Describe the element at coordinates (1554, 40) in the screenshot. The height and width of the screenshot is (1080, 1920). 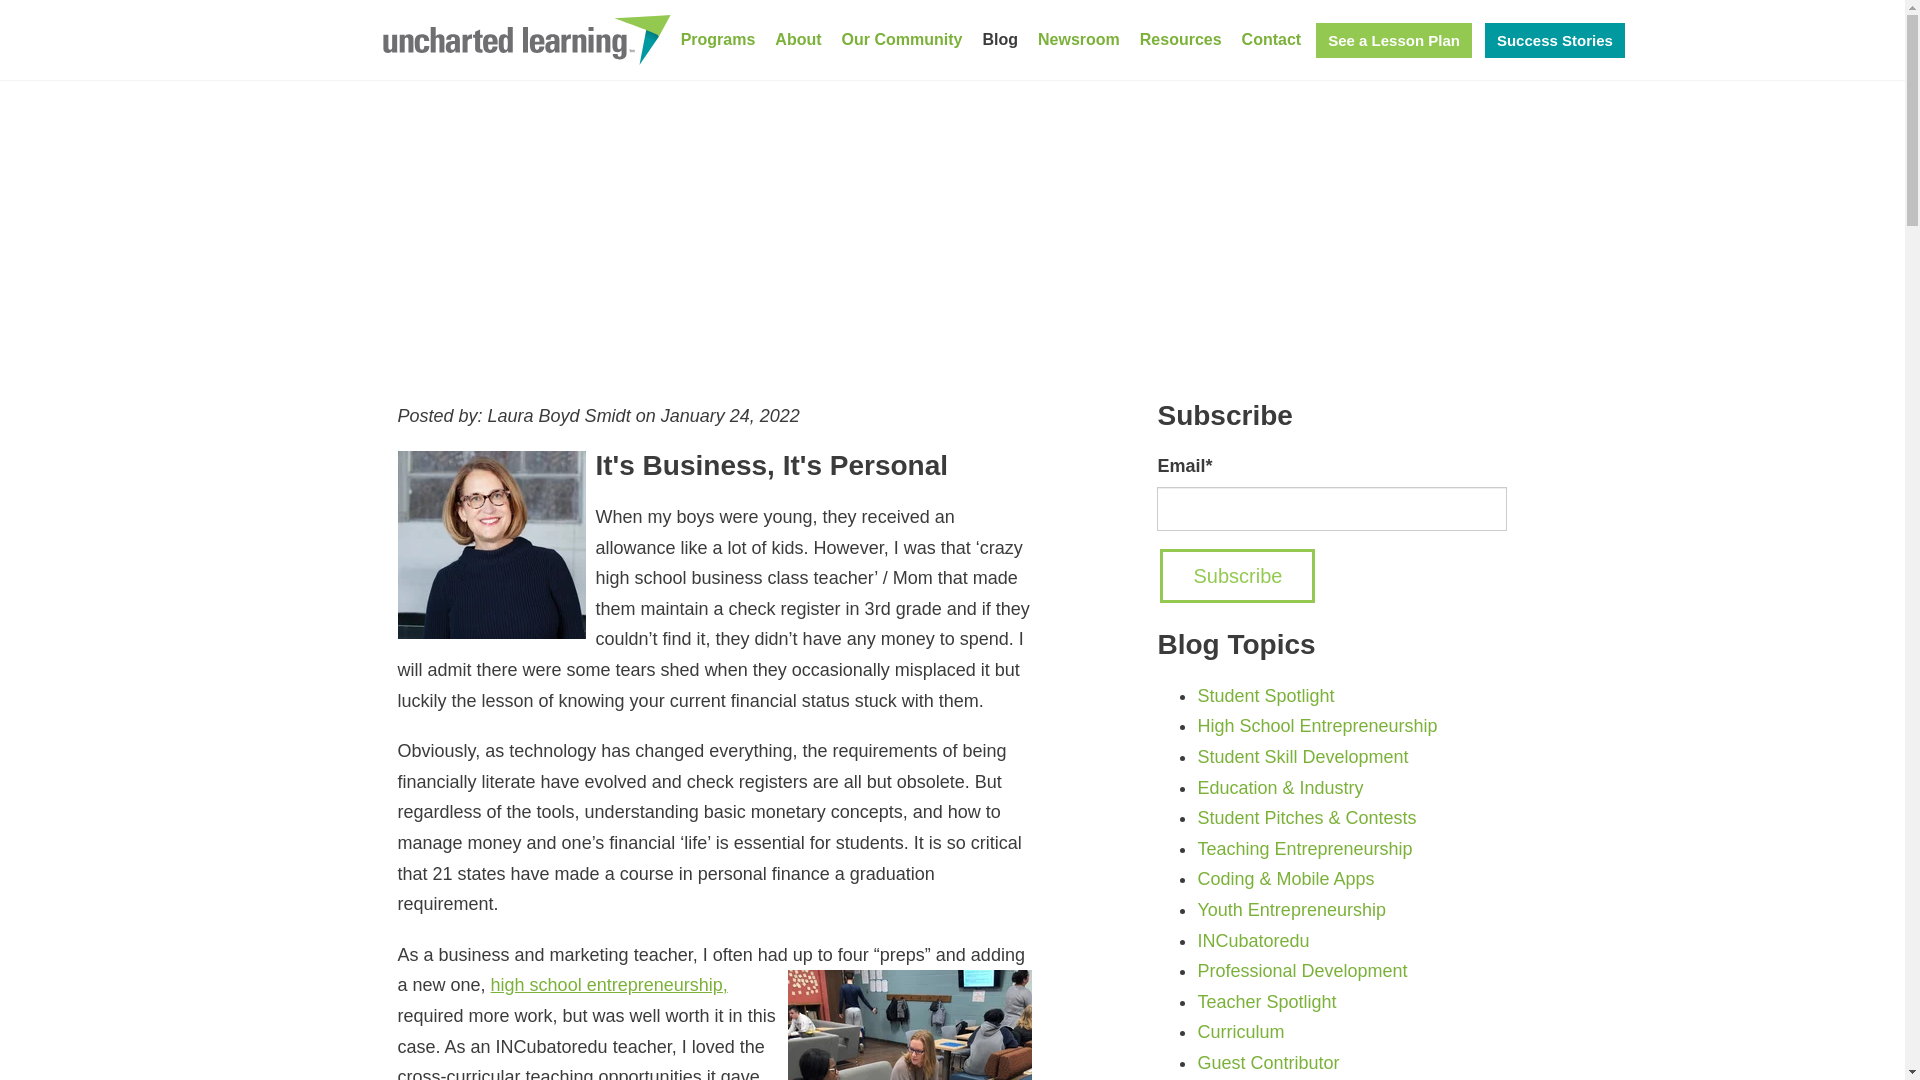
I see `Success Stories` at that location.